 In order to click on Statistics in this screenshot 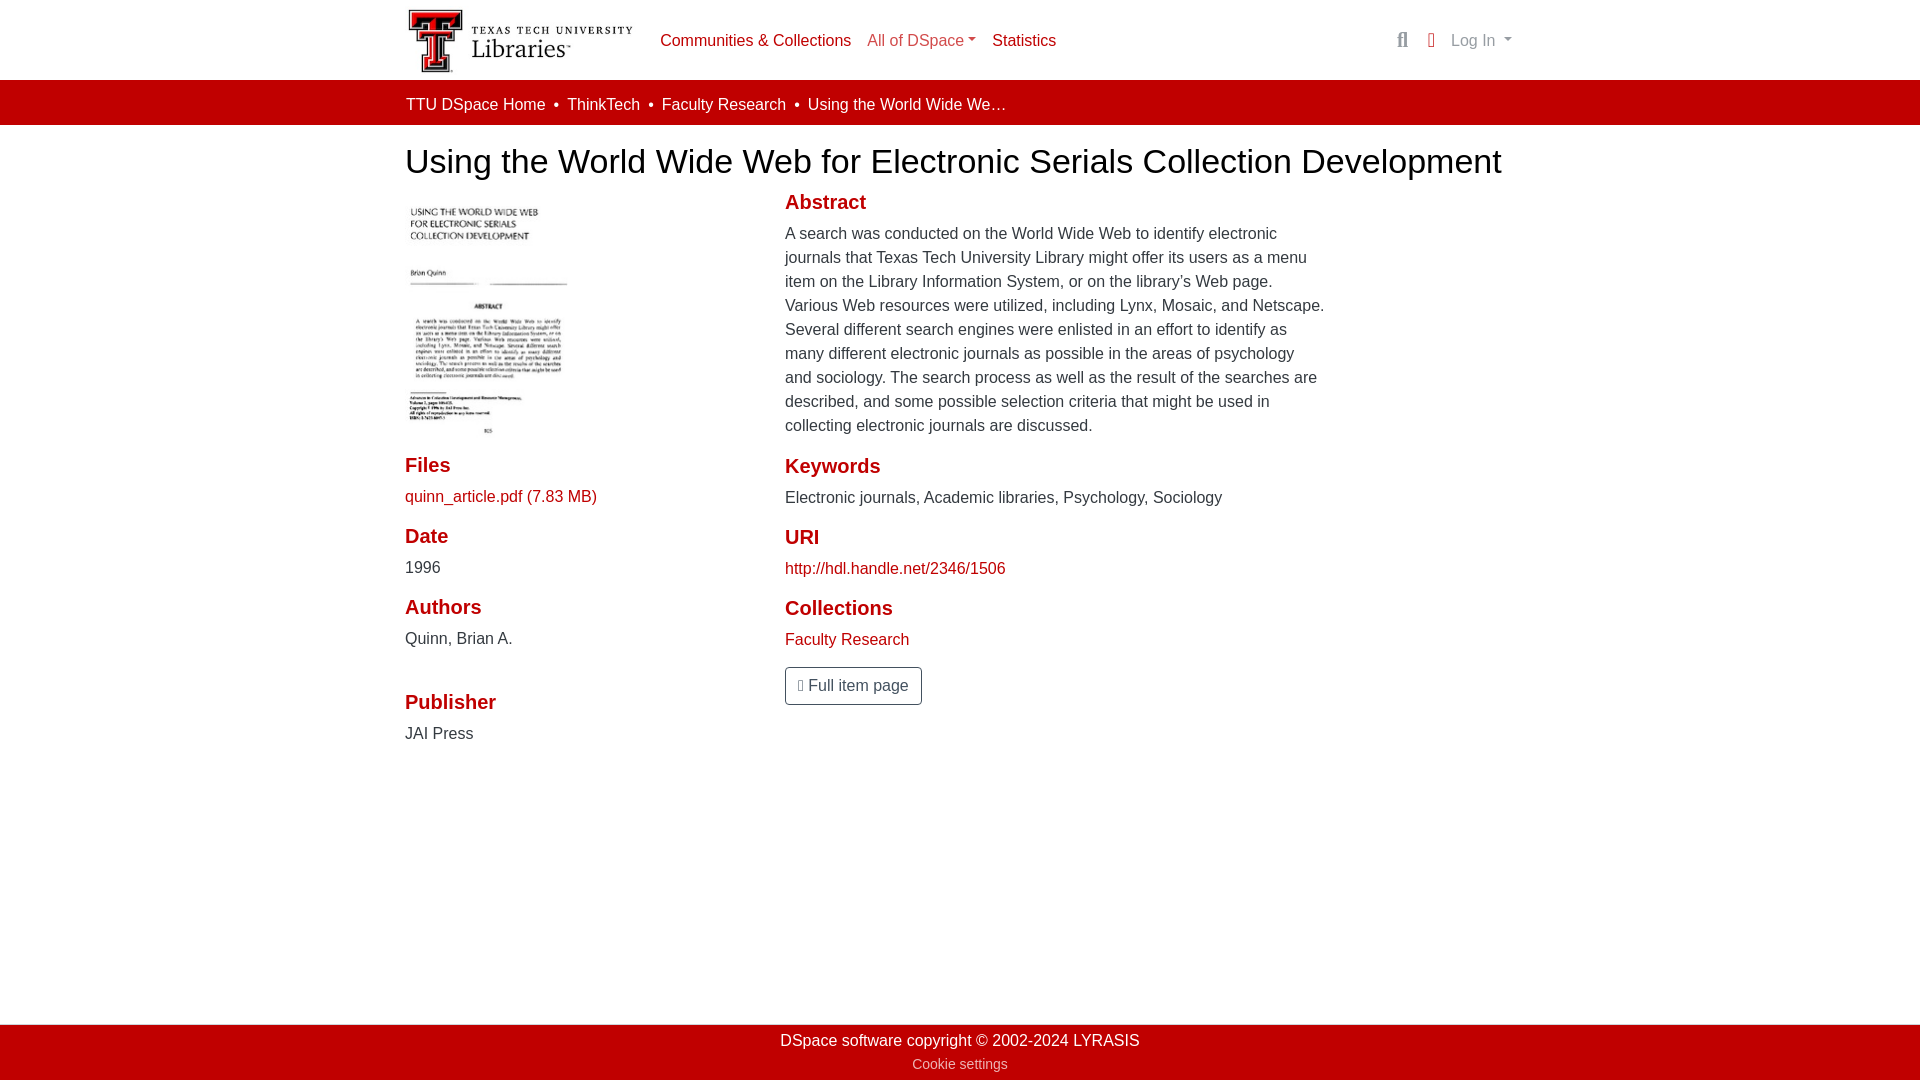, I will do `click(1023, 40)`.